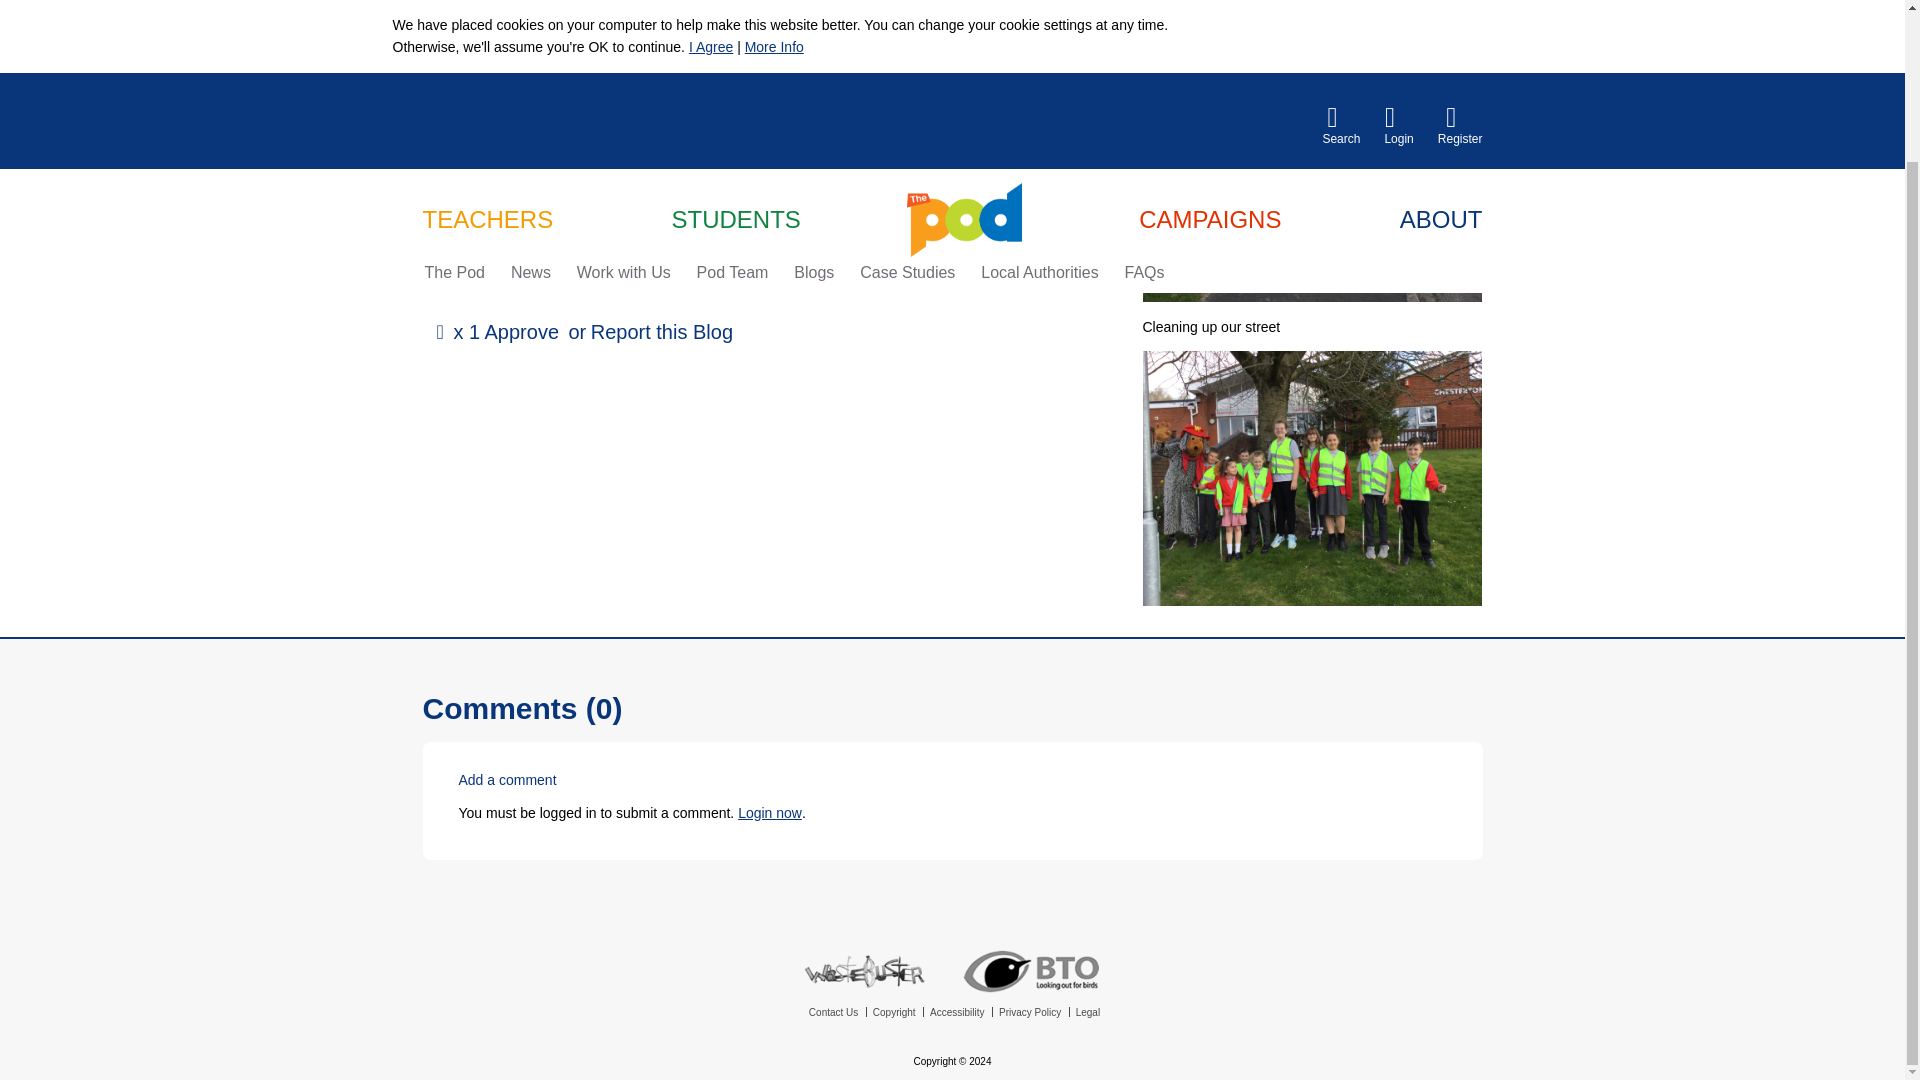  What do you see at coordinates (1145, 97) in the screenshot?
I see `FAQs` at bounding box center [1145, 97].